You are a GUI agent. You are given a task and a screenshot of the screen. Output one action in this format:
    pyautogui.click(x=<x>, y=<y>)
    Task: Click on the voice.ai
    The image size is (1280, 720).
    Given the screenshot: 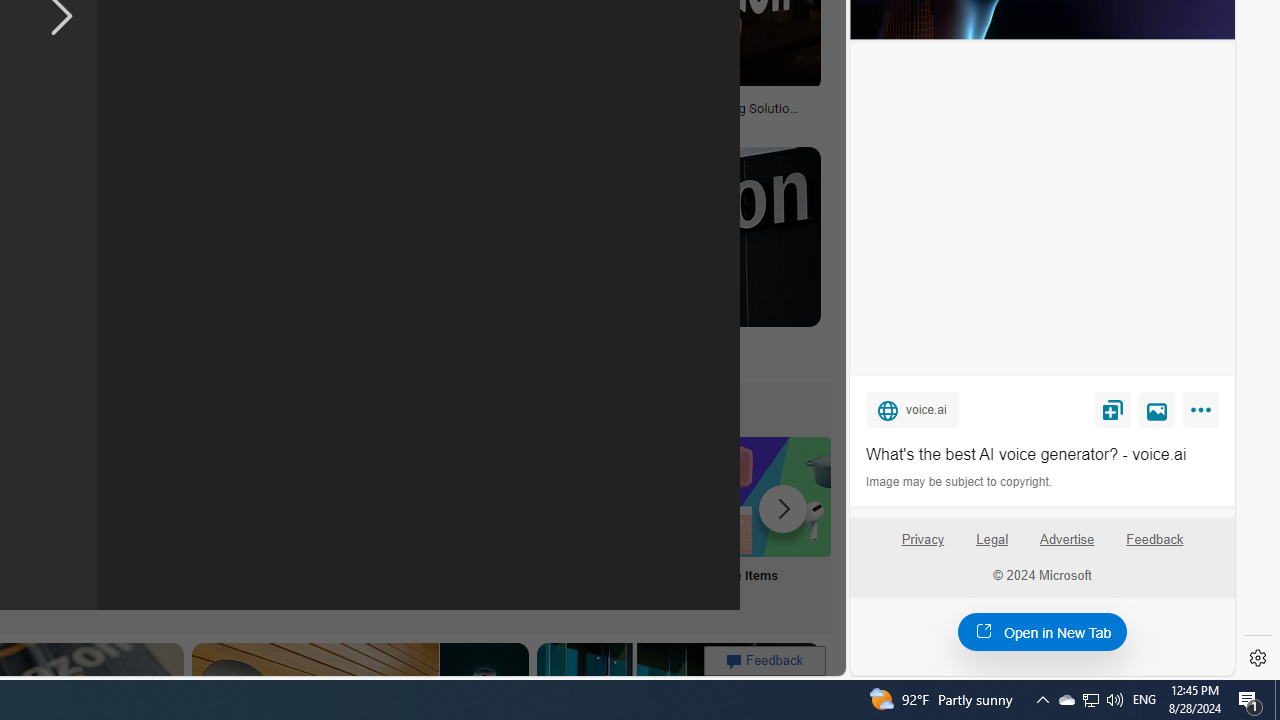 What is the action you would take?
    pyautogui.click(x=912, y=409)
    